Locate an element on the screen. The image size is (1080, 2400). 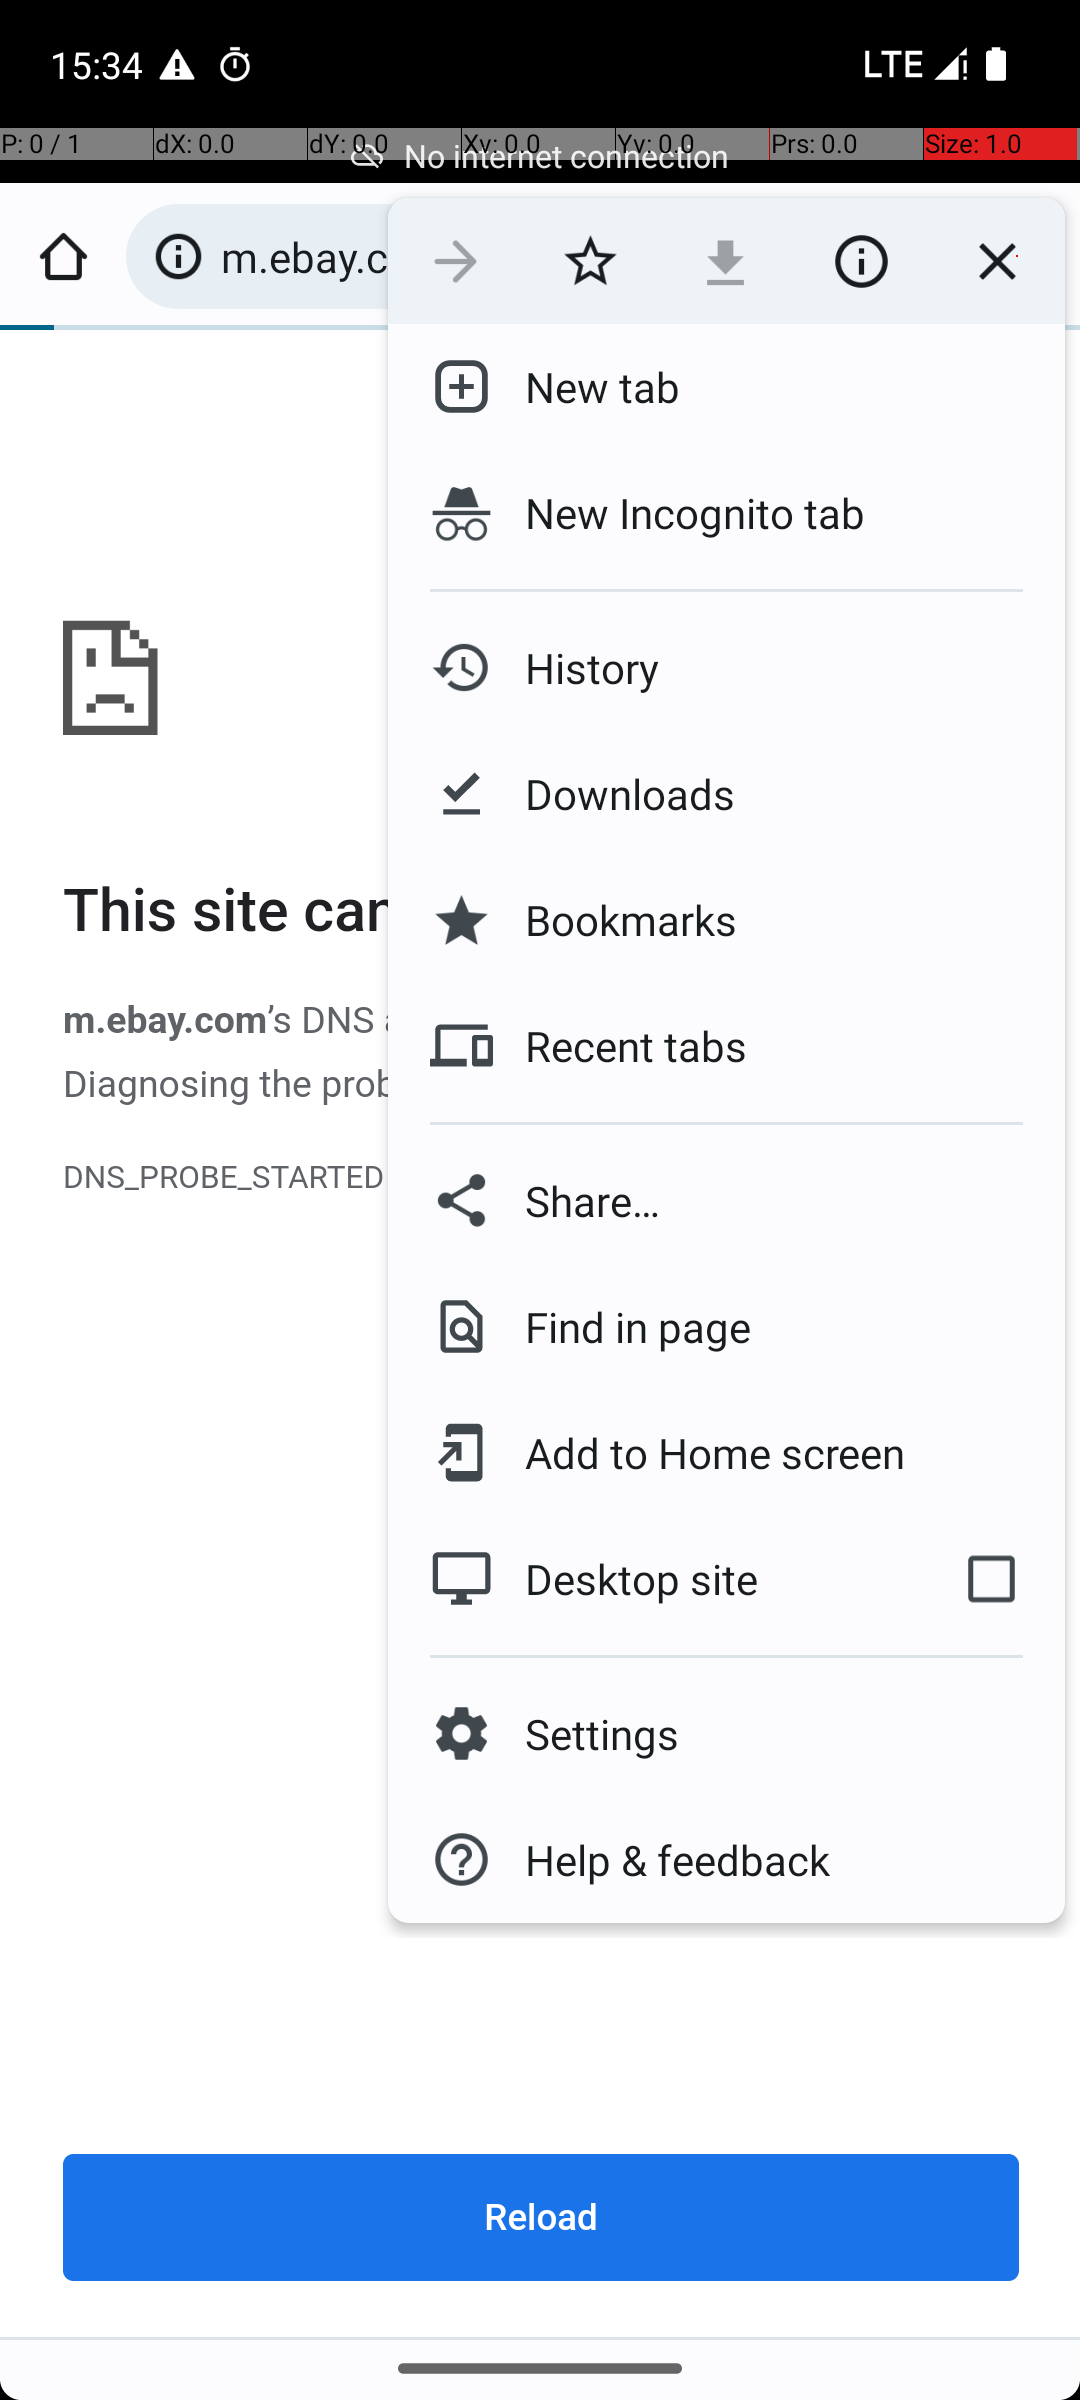
Page info is located at coordinates (861, 261).